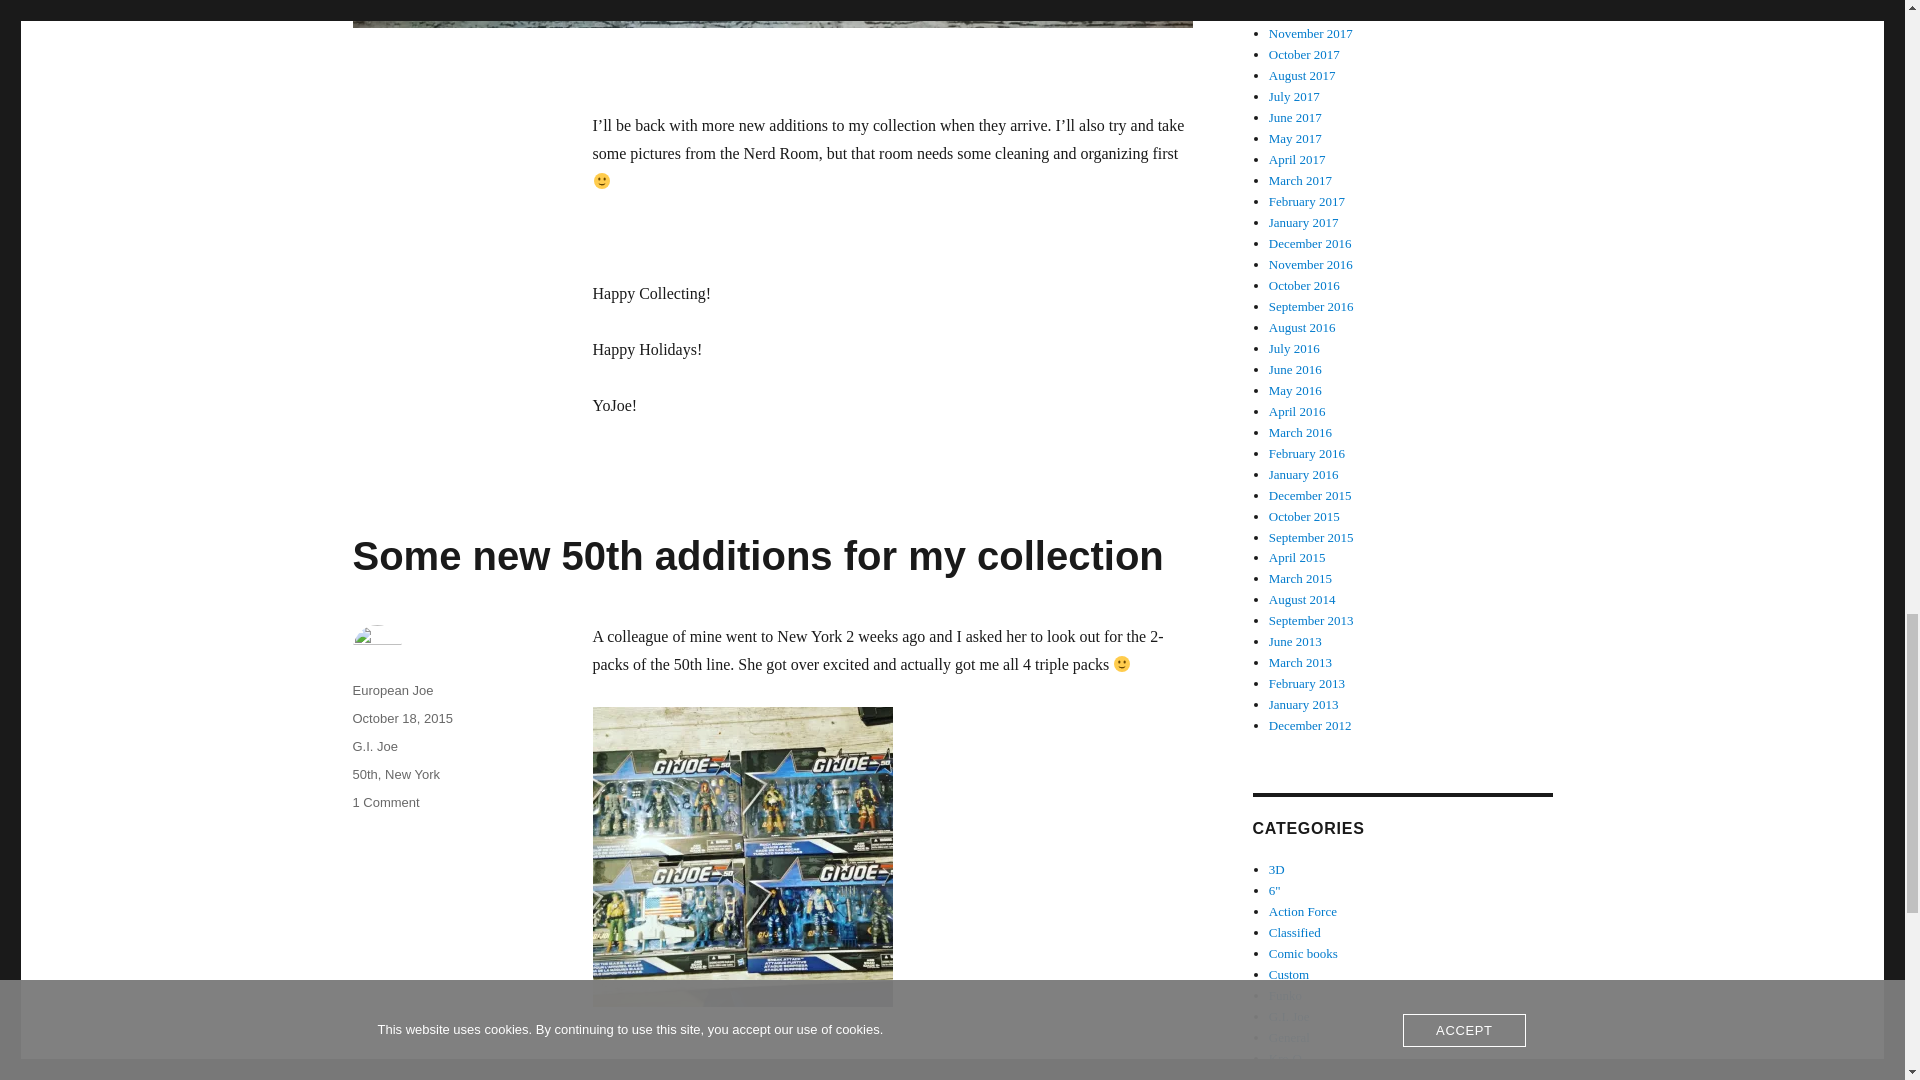 Image resolution: width=1920 pixels, height=1080 pixels. I want to click on G.I. Joe, so click(374, 746).